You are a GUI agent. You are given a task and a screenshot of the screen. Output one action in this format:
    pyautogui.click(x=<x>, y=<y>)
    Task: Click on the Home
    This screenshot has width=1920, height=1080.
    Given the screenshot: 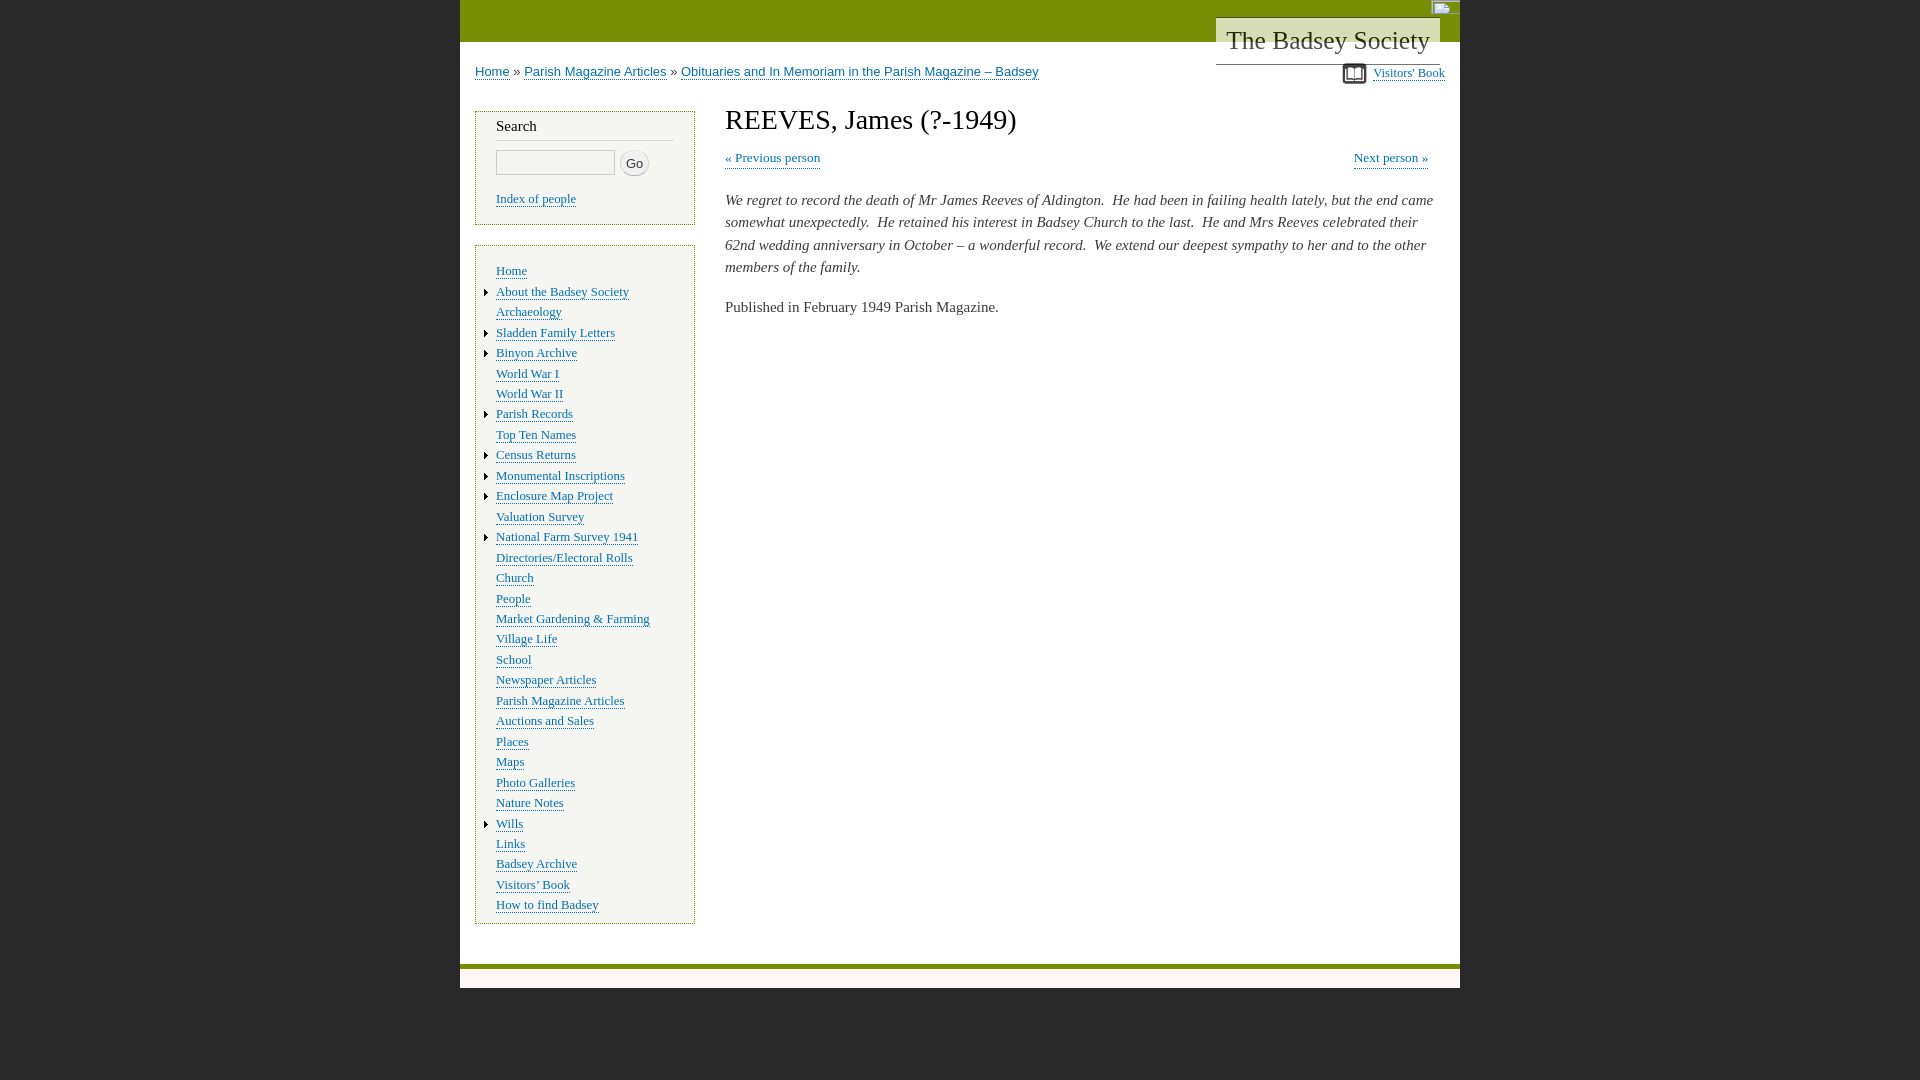 What is the action you would take?
    pyautogui.click(x=492, y=71)
    